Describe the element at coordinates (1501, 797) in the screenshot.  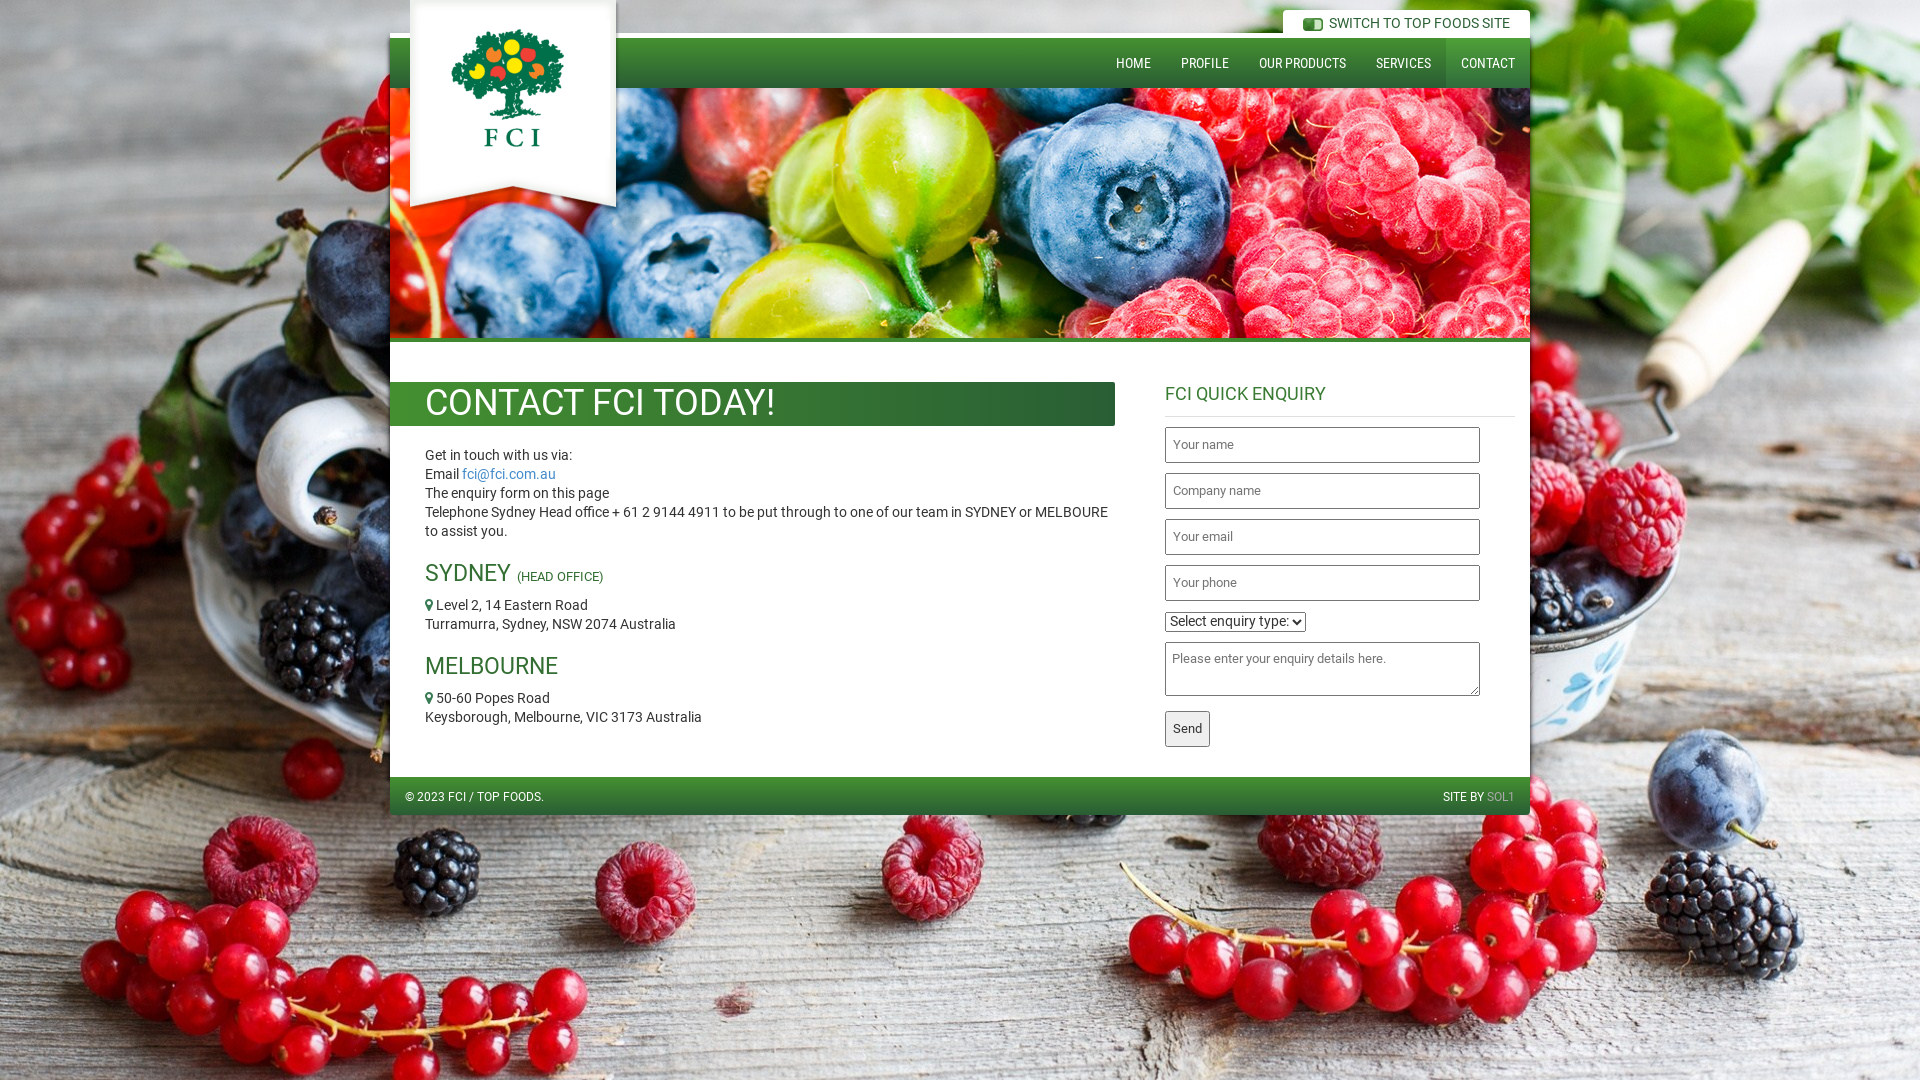
I see `SOL1` at that location.